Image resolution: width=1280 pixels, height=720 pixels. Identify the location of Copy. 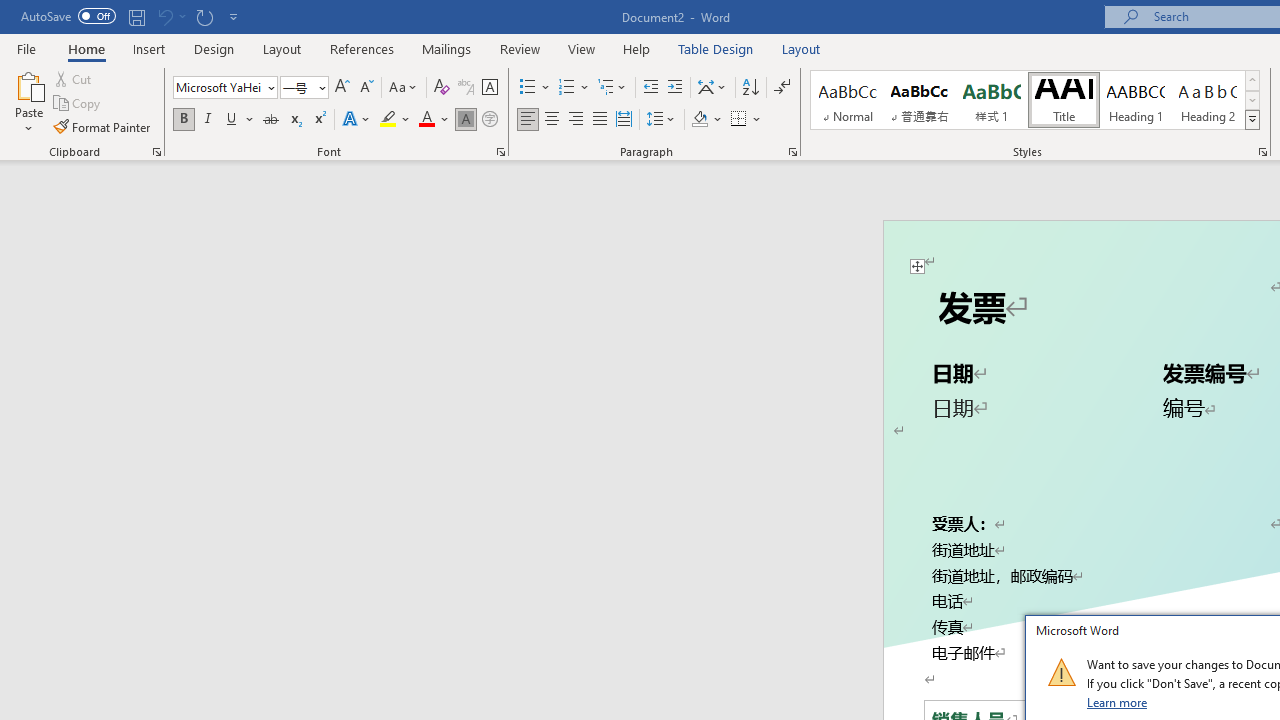
(78, 104).